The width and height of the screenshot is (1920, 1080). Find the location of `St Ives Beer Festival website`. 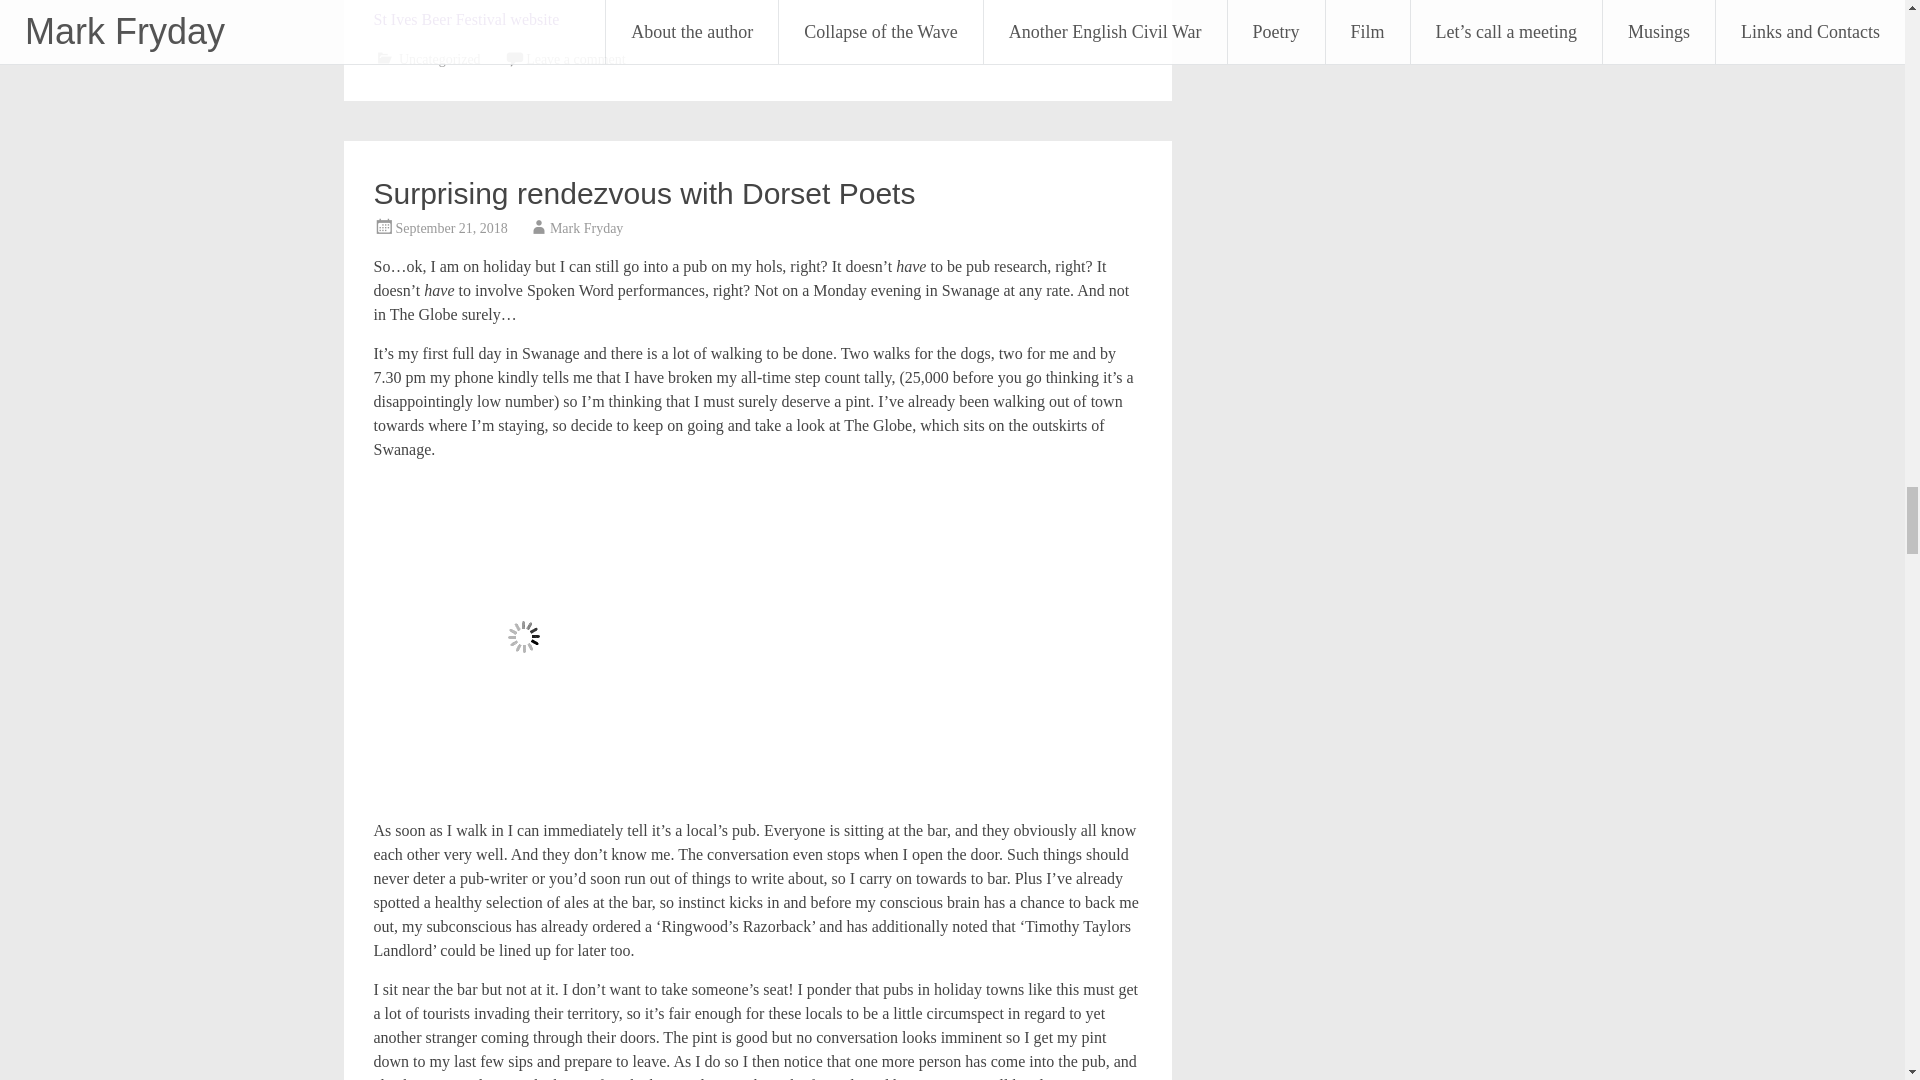

St Ives Beer Festival website is located at coordinates (467, 19).